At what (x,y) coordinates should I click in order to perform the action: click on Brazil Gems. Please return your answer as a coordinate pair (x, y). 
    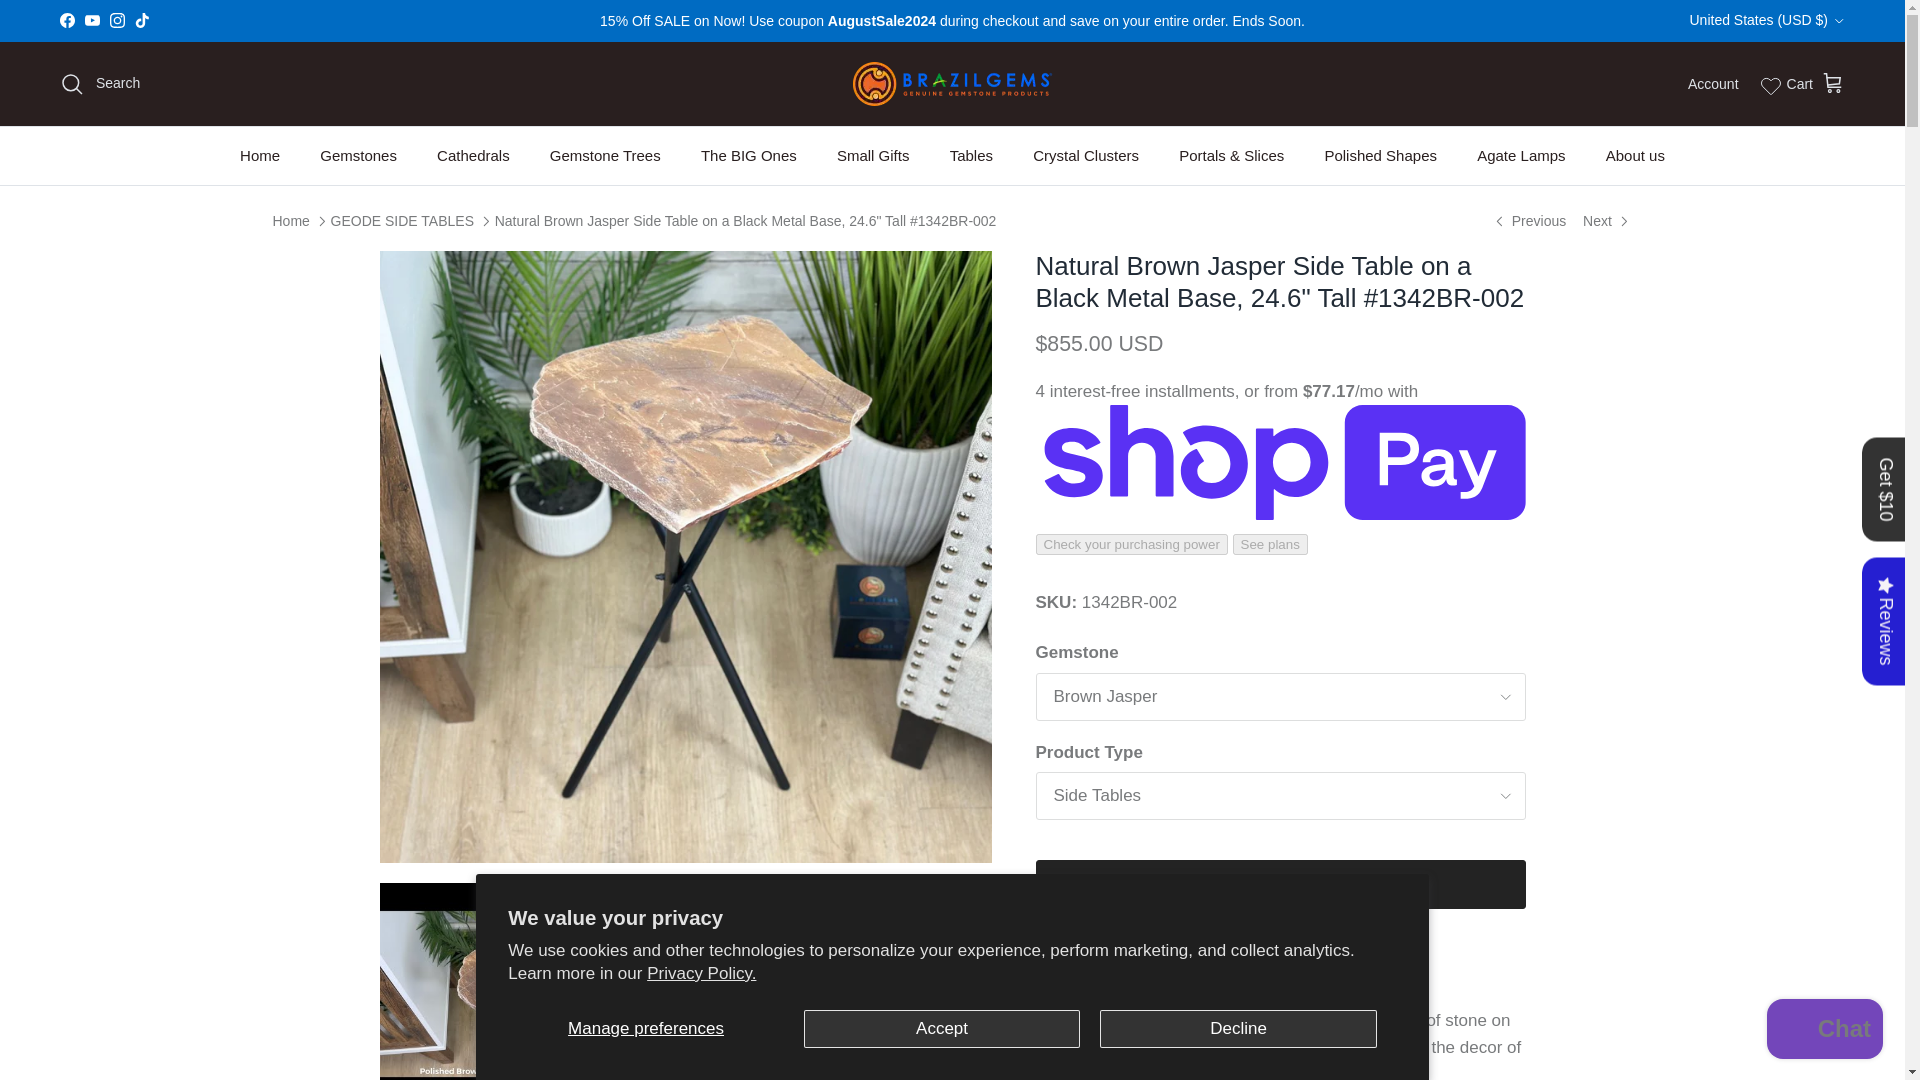
    Looking at the image, I should click on (952, 83).